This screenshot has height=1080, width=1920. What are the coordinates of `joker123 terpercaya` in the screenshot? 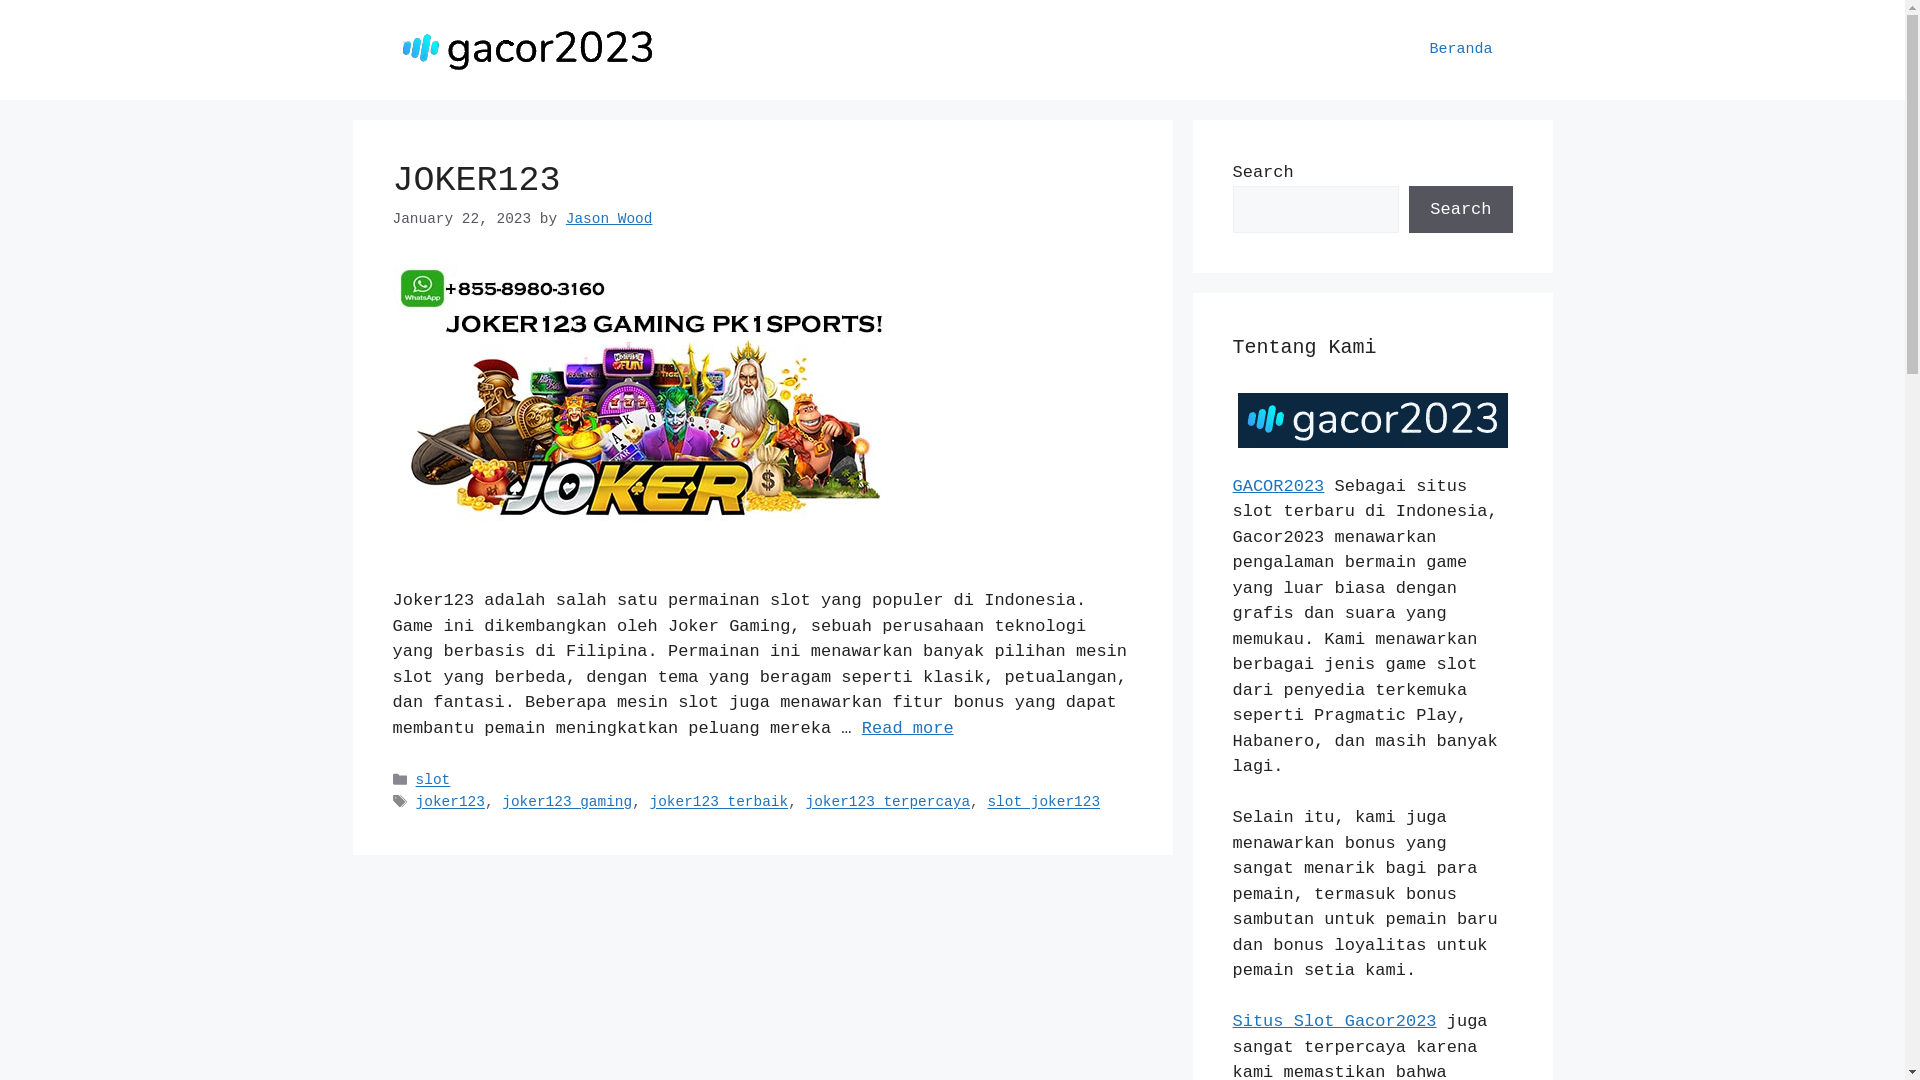 It's located at (888, 803).